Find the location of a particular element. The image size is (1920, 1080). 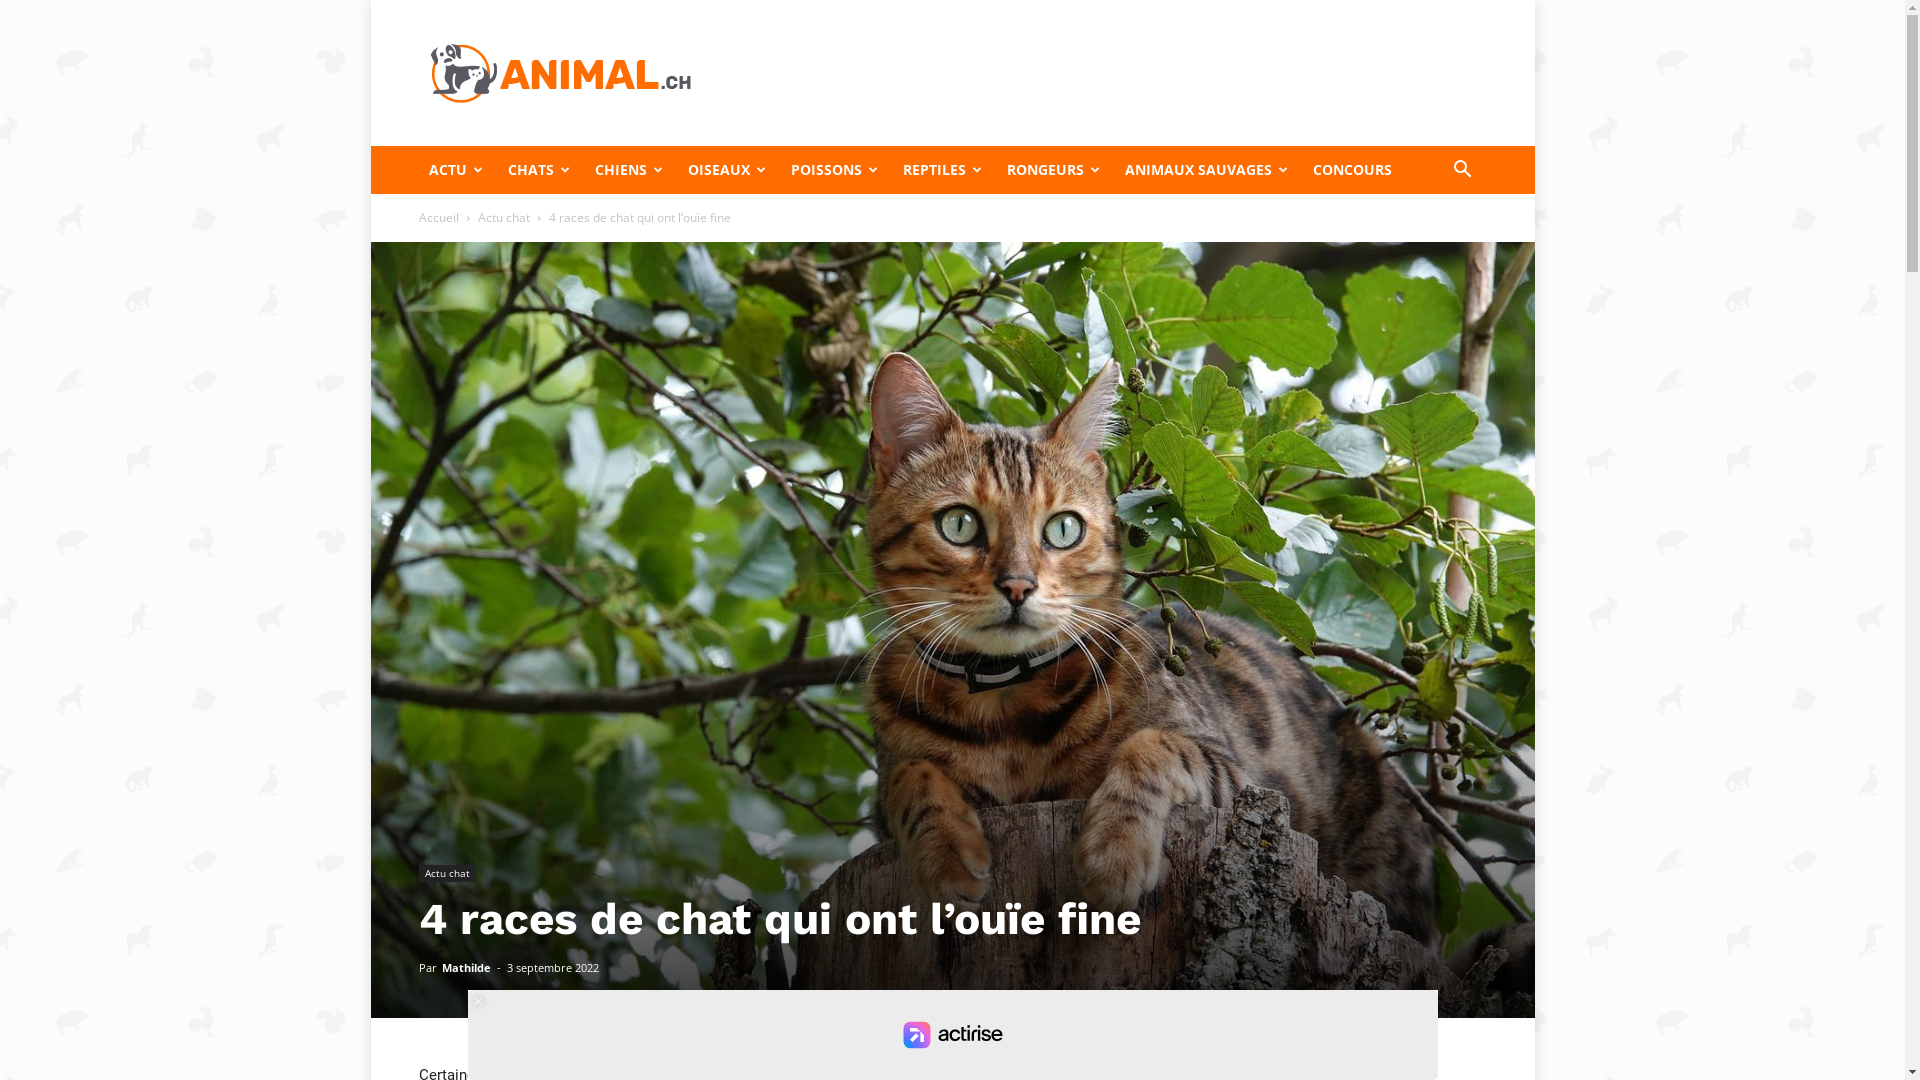

CONCOURS is located at coordinates (1354, 170).